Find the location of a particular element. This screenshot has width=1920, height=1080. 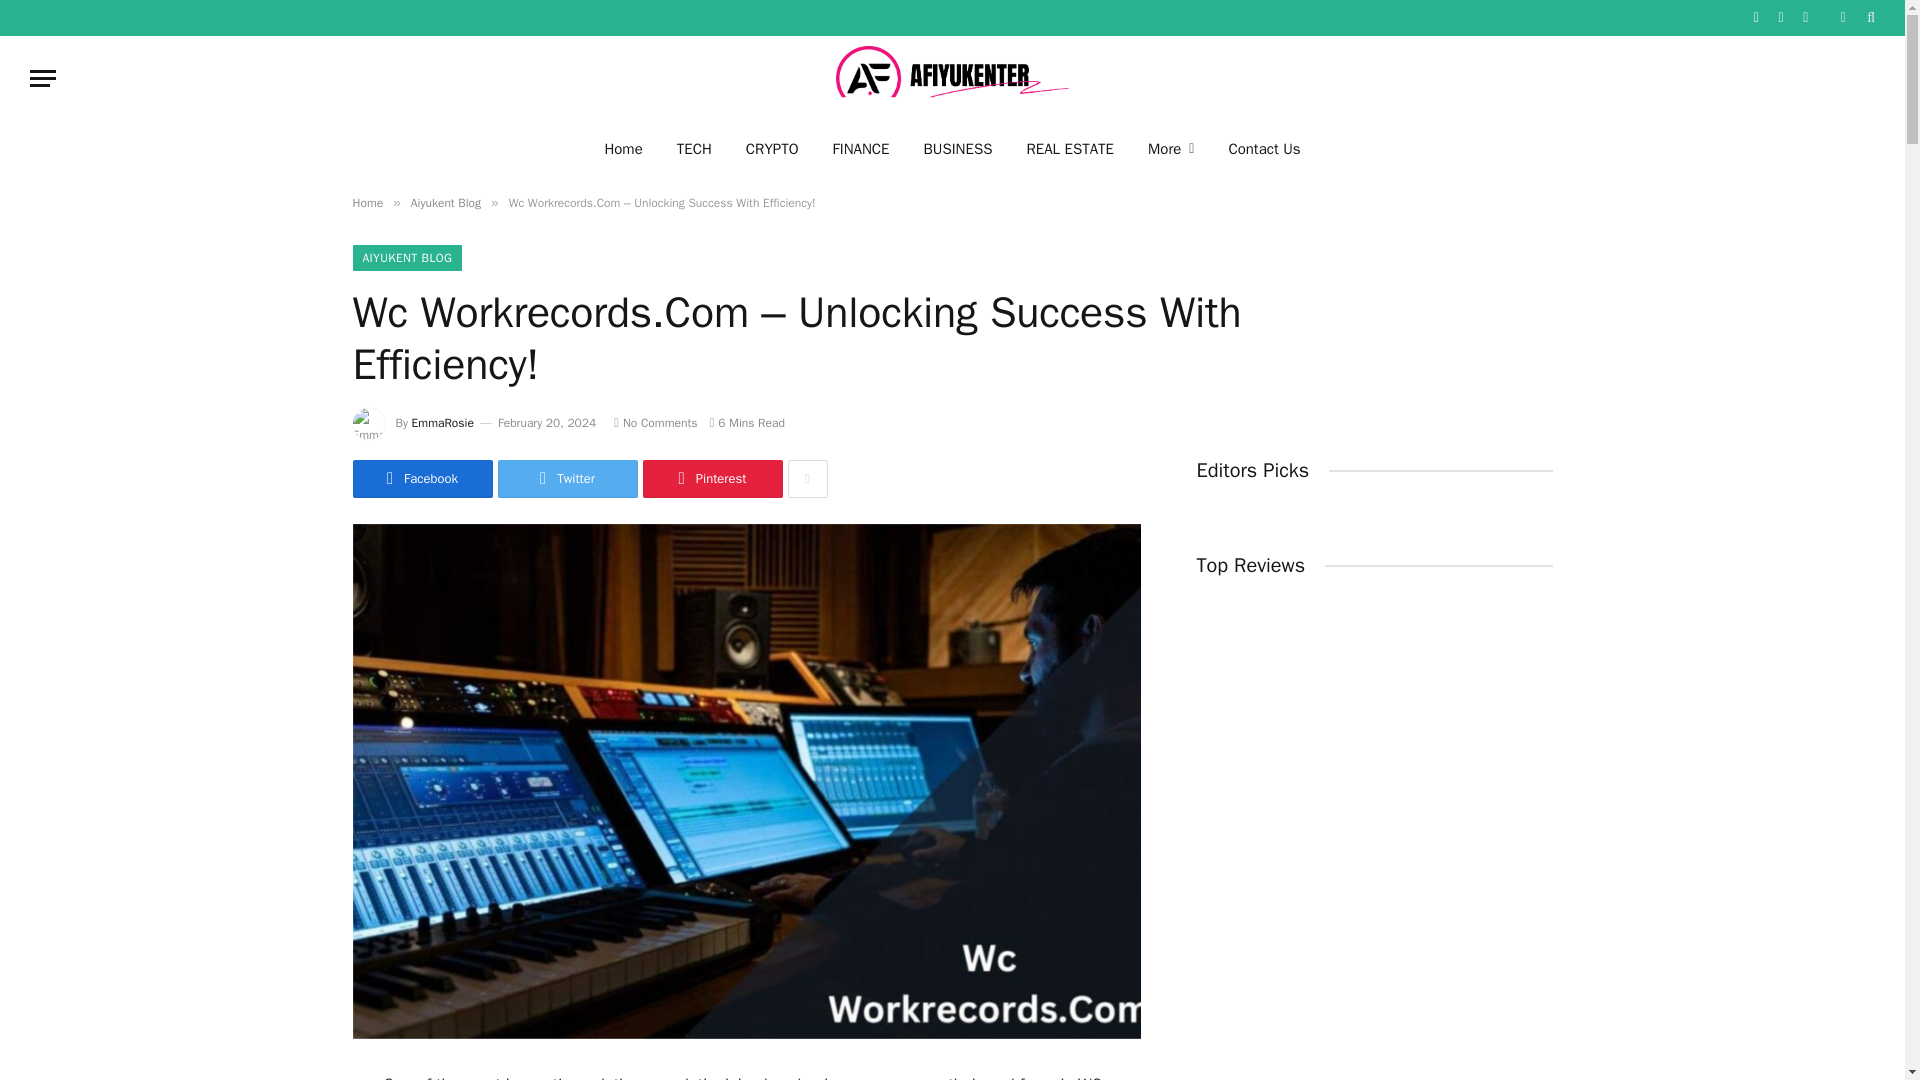

Home is located at coordinates (622, 148).